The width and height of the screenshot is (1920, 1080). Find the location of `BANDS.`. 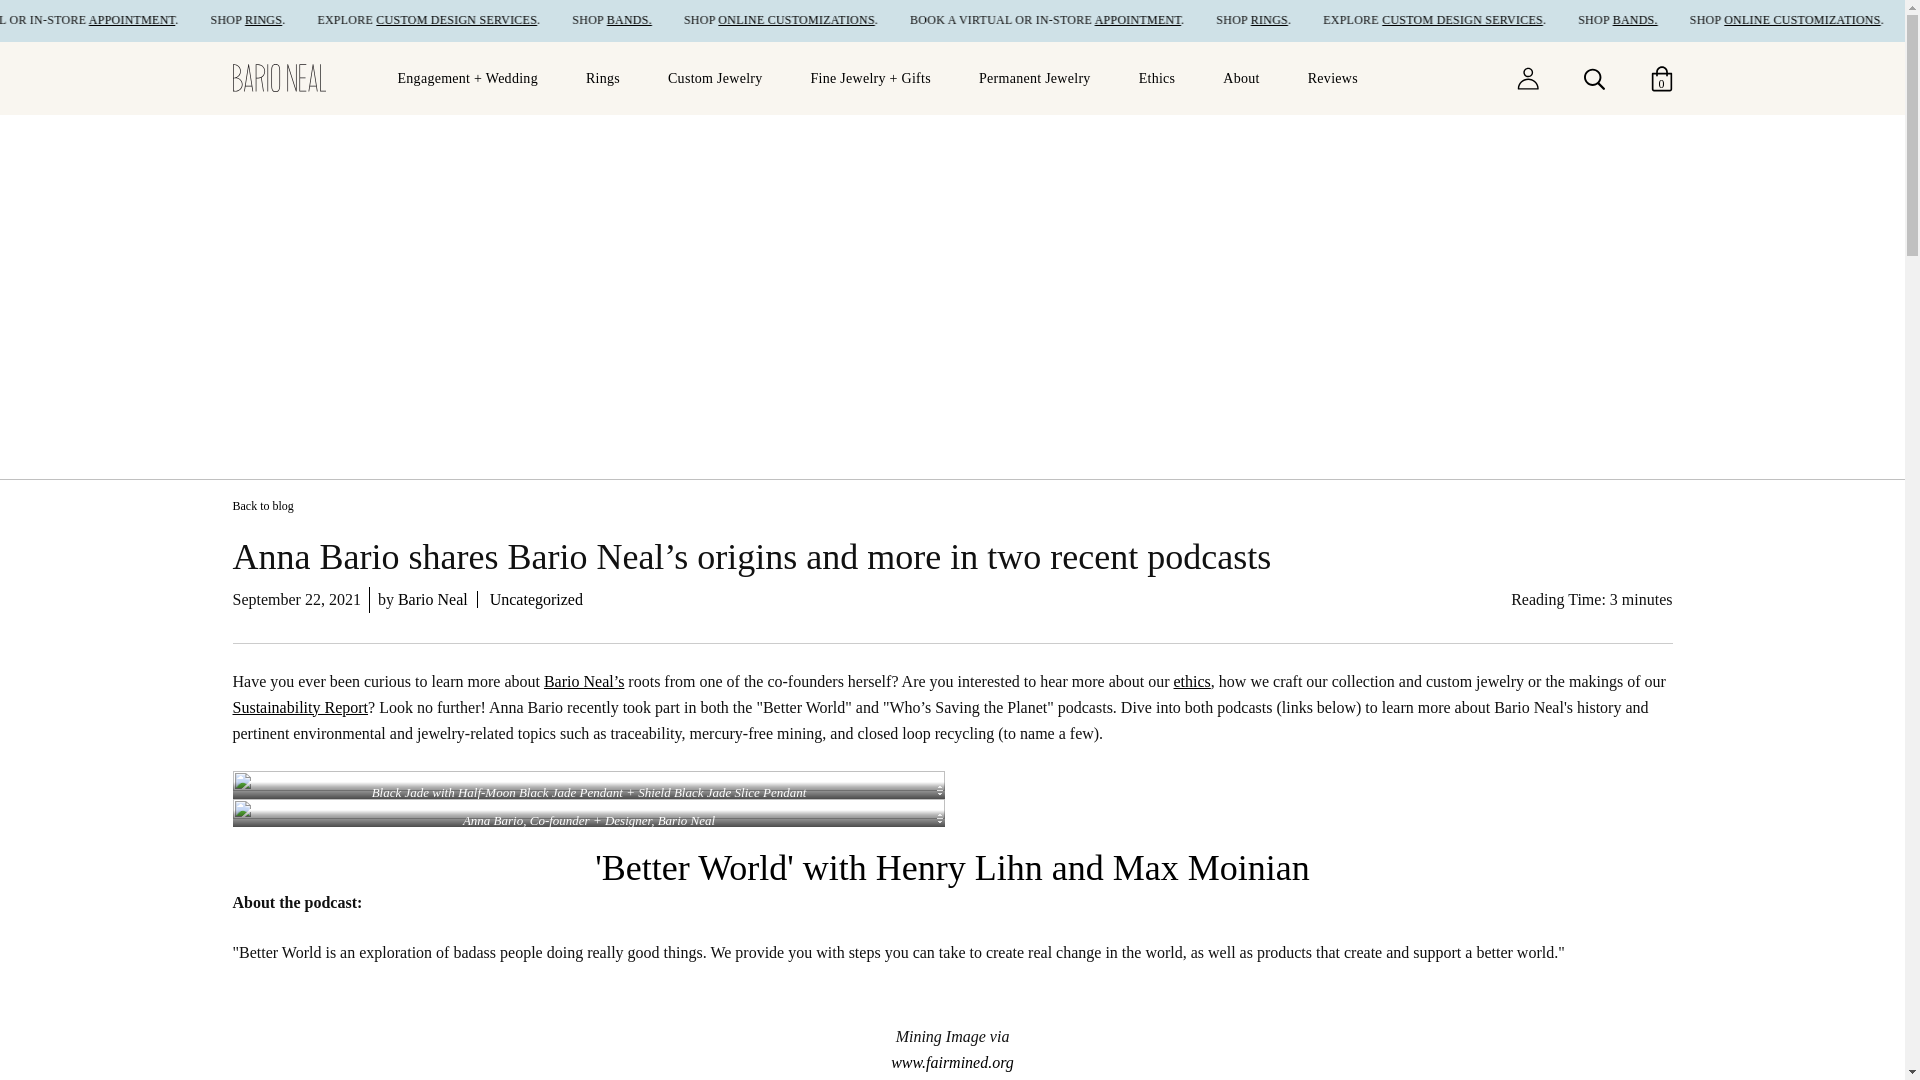

BANDS. is located at coordinates (1719, 20).